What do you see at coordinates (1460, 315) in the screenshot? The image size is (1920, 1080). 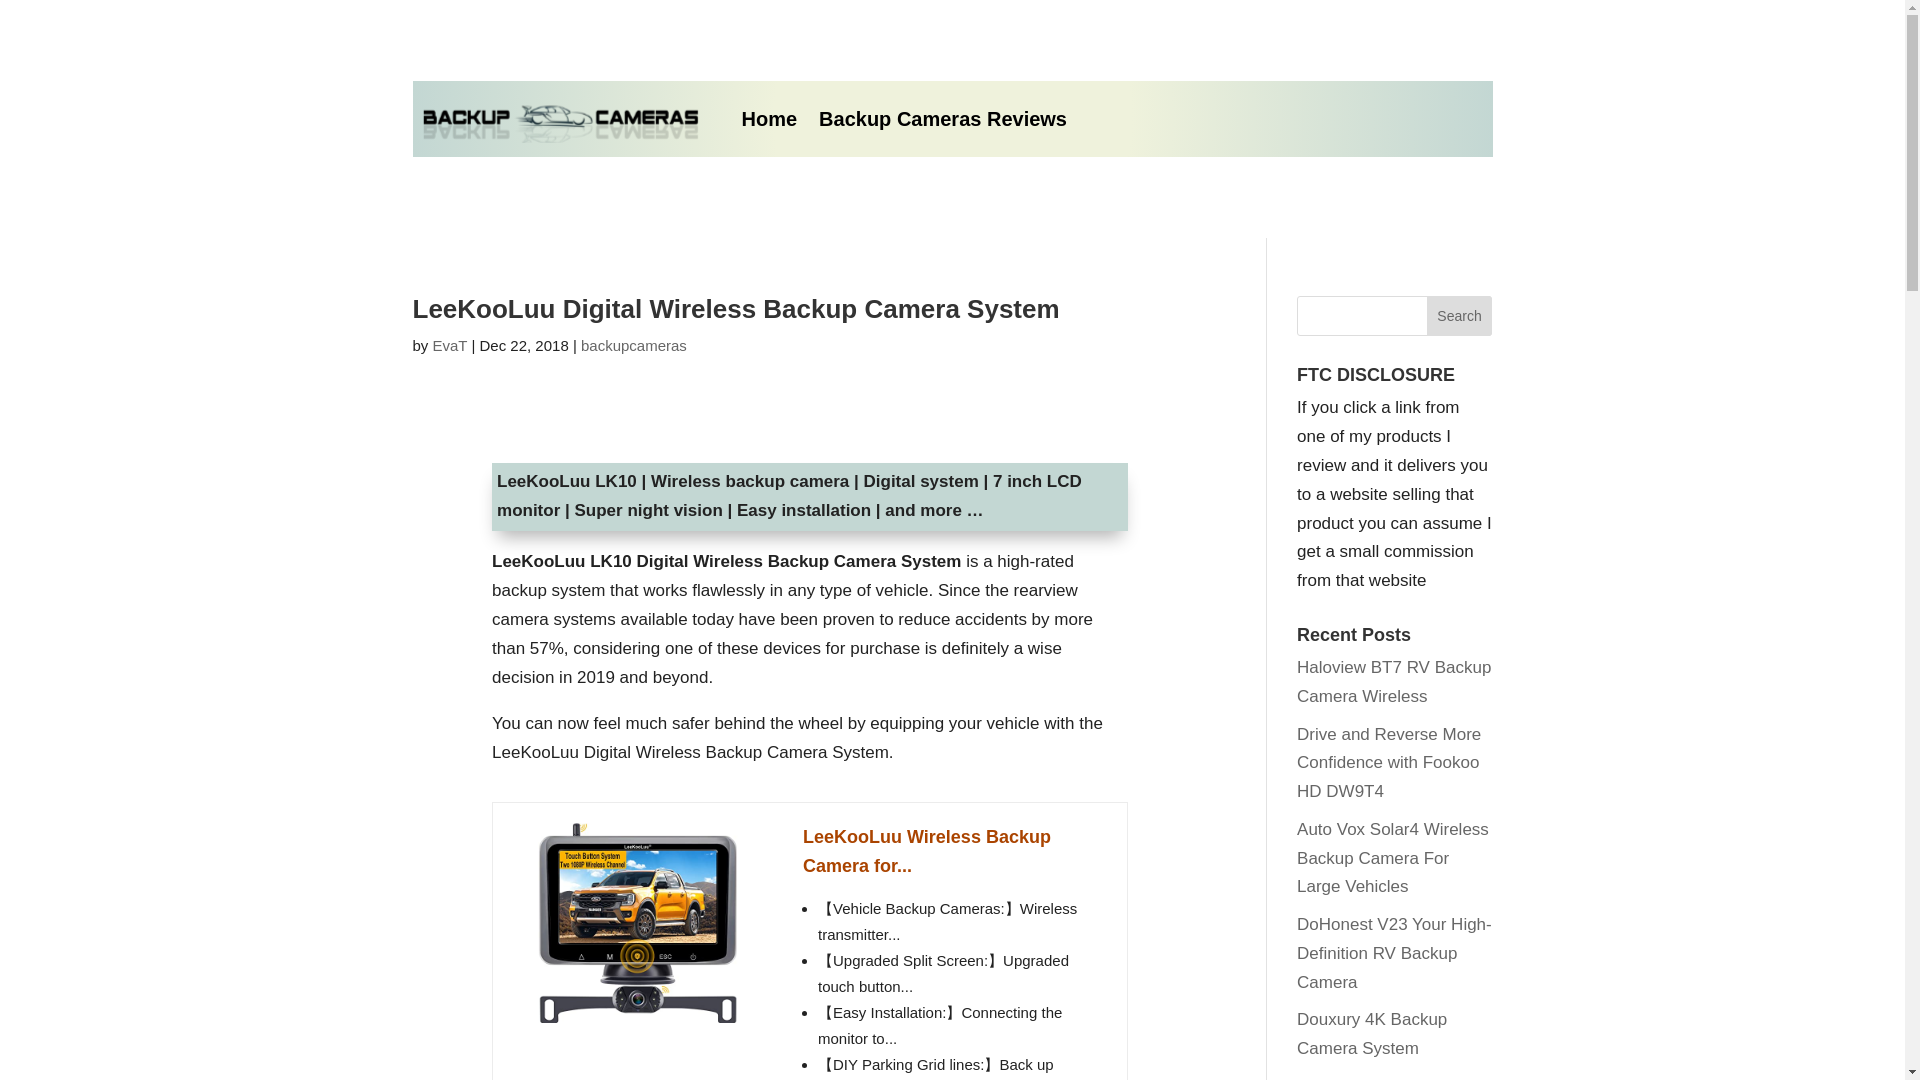 I see `Search` at bounding box center [1460, 315].